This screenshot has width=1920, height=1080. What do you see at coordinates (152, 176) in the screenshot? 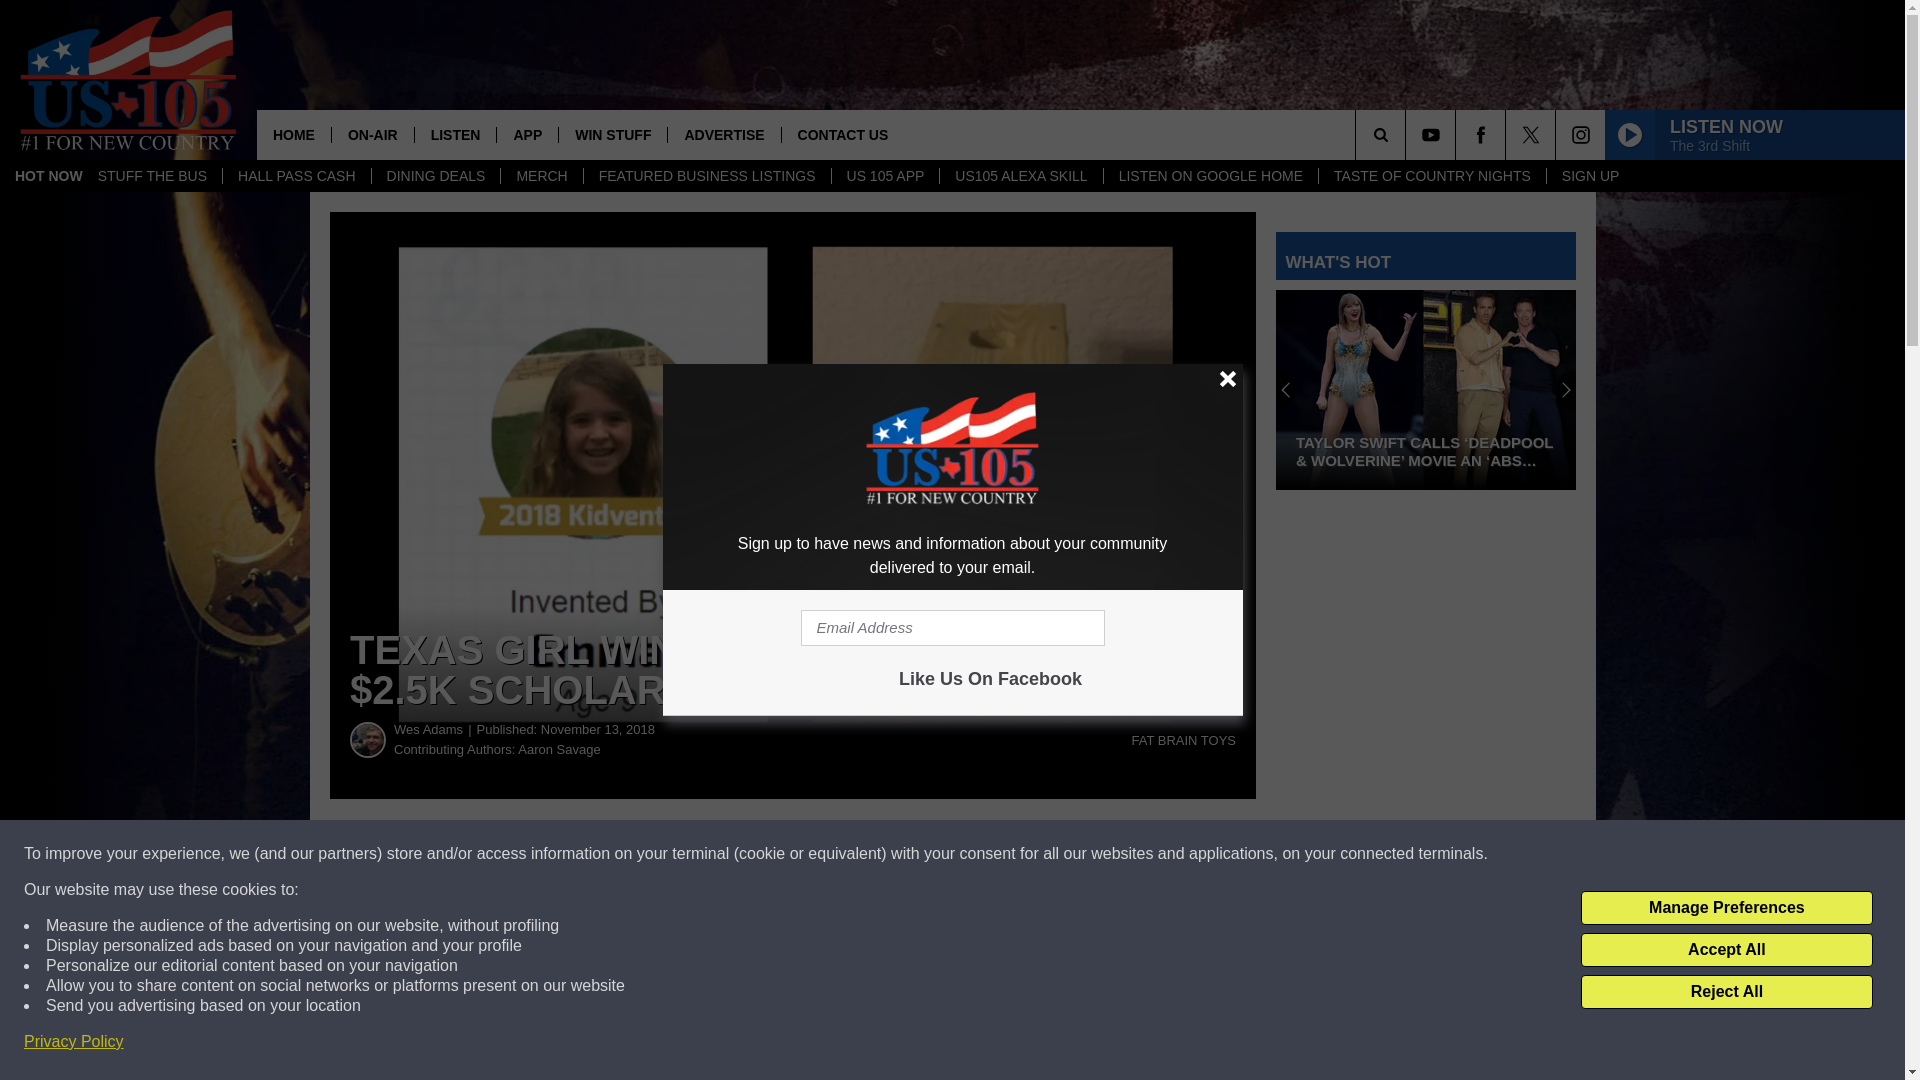
I see `STUFF THE BUS` at bounding box center [152, 176].